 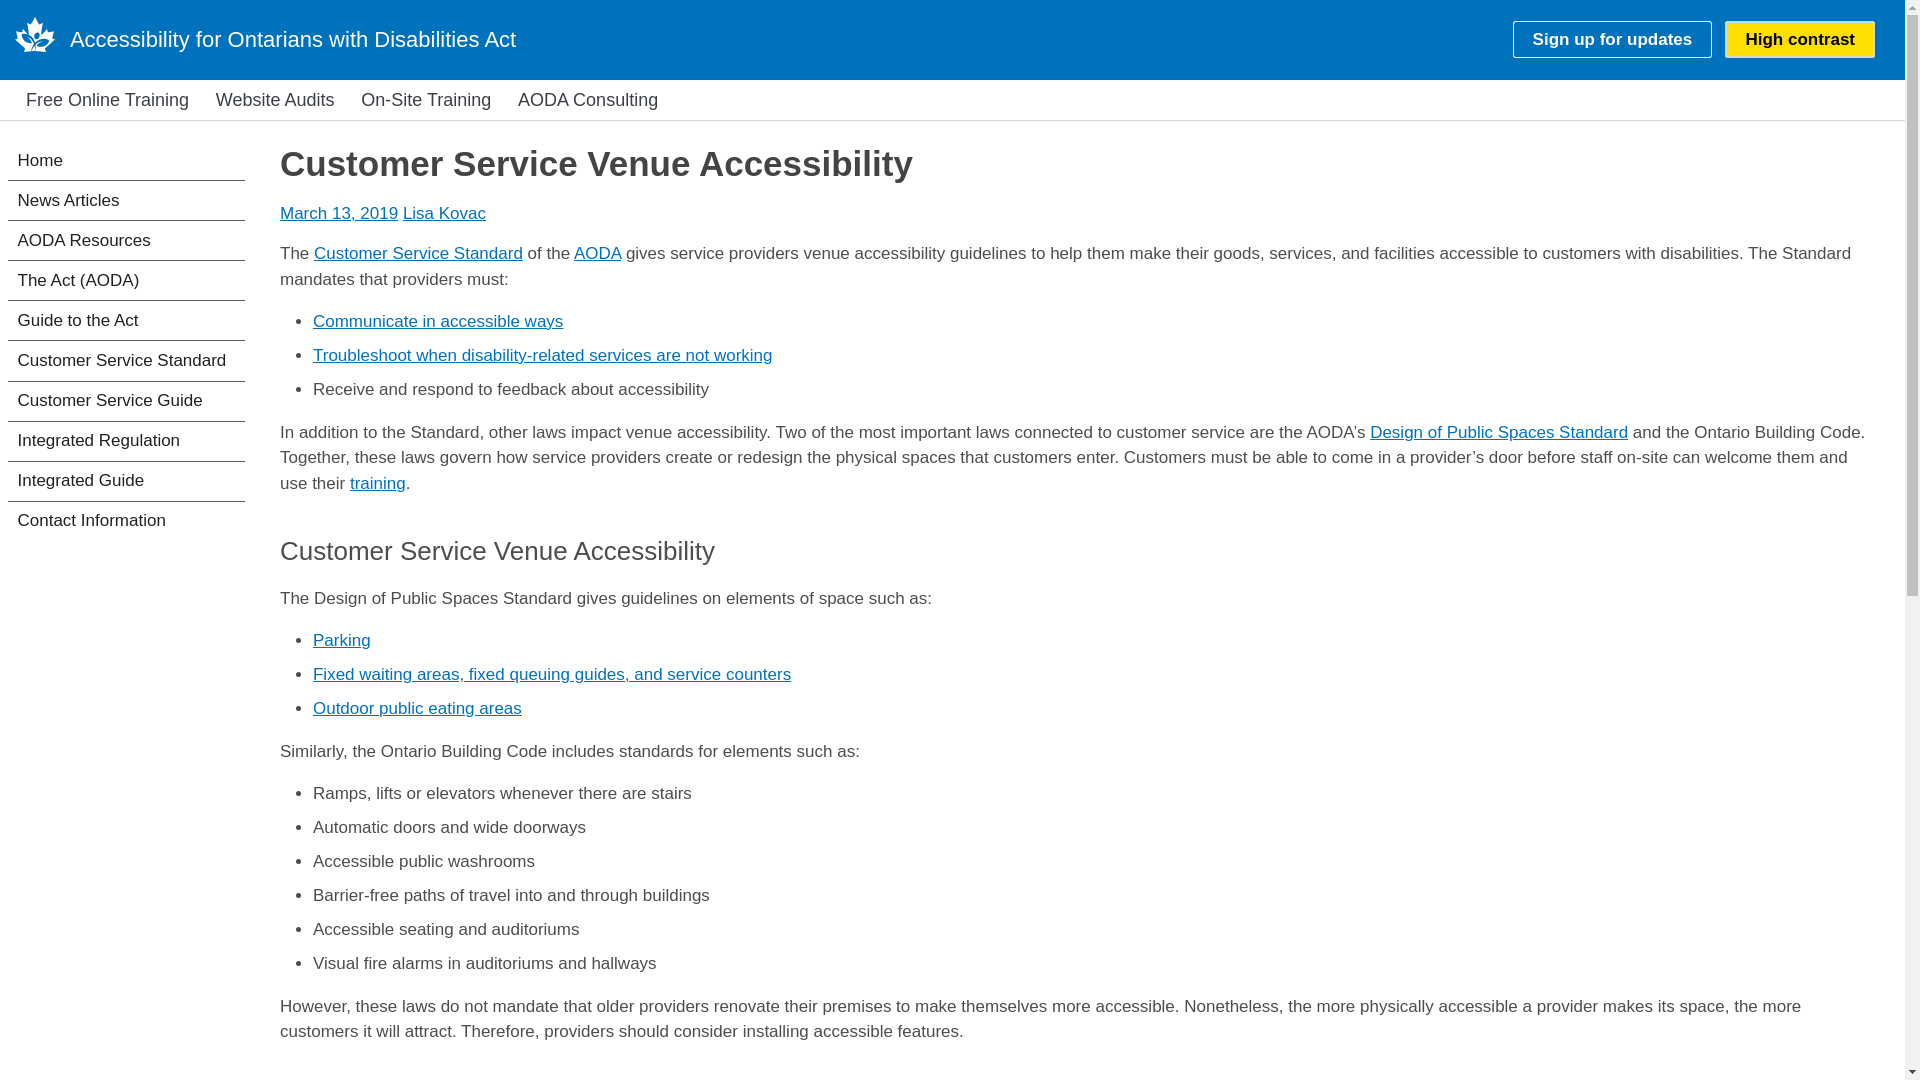 I want to click on AODA Consulting, so click(x=587, y=100).